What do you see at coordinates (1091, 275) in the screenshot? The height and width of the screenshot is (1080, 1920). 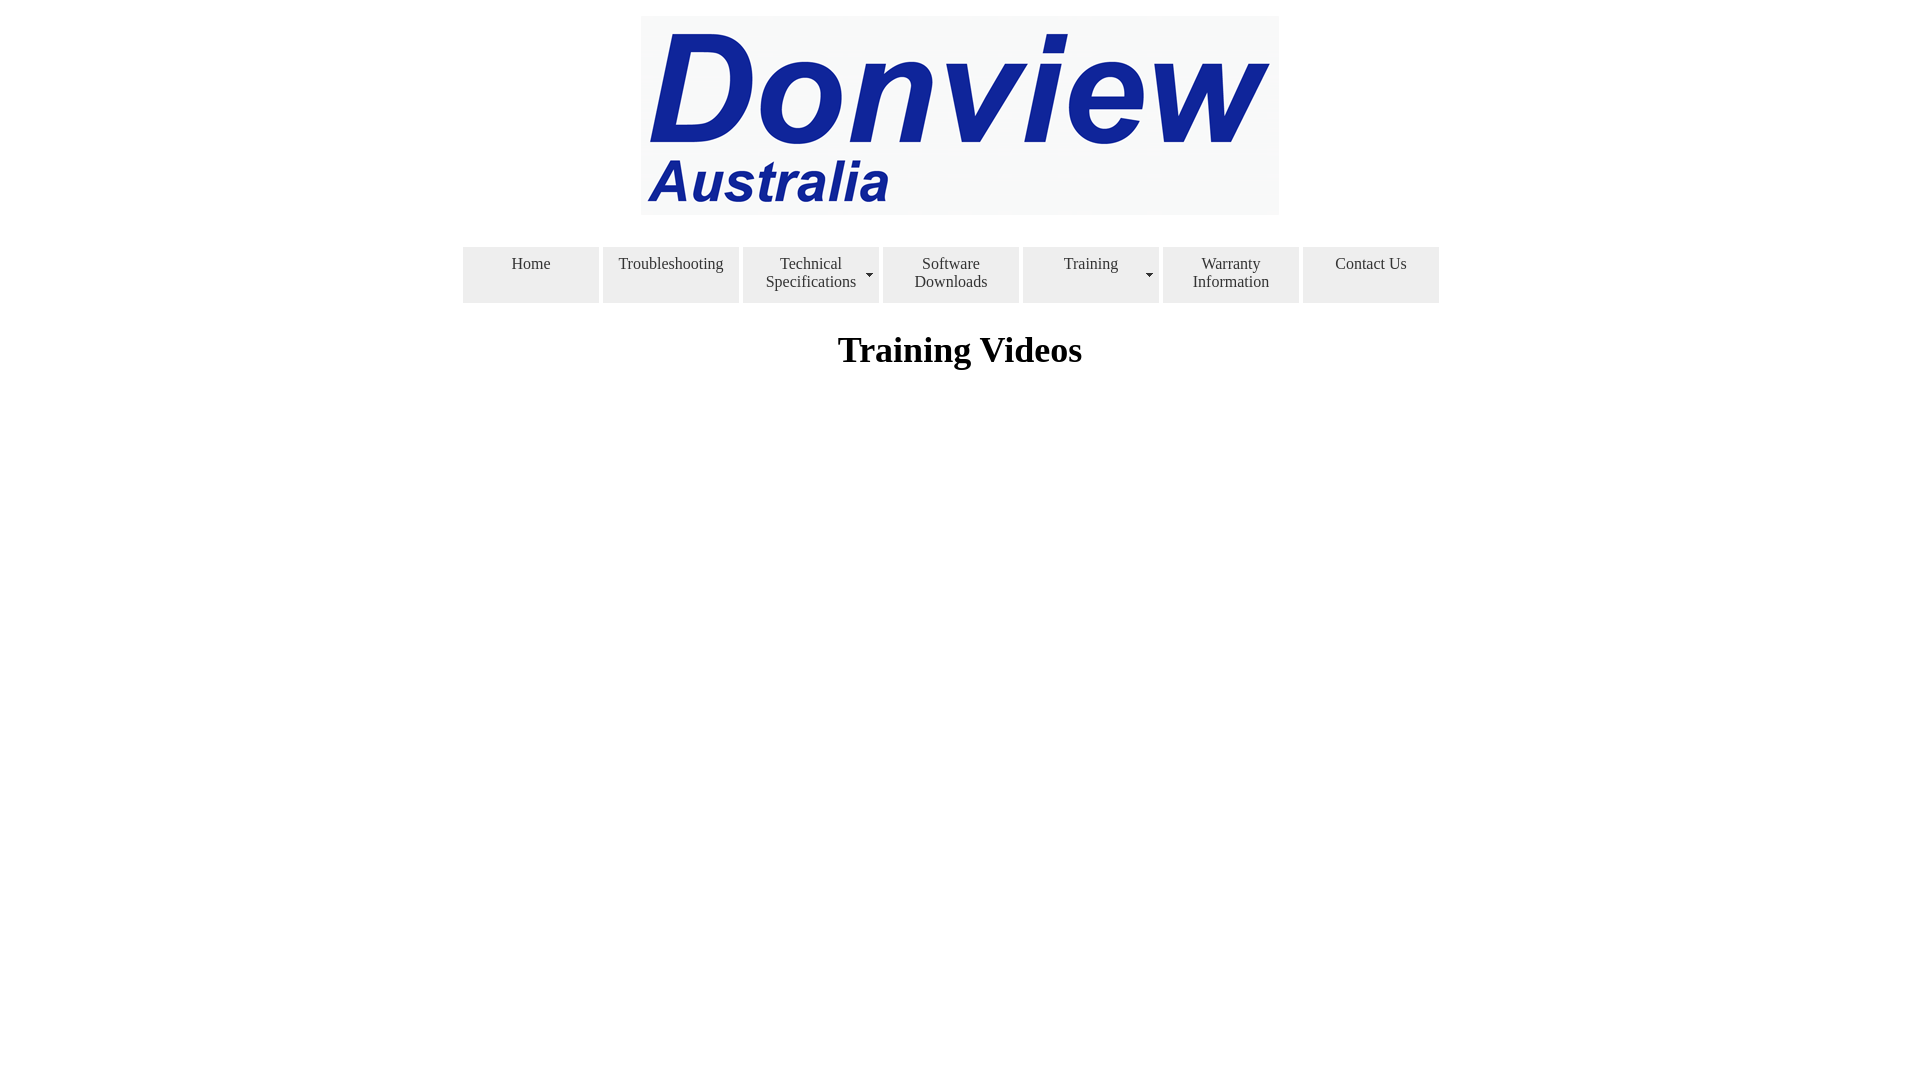 I see `Training` at bounding box center [1091, 275].